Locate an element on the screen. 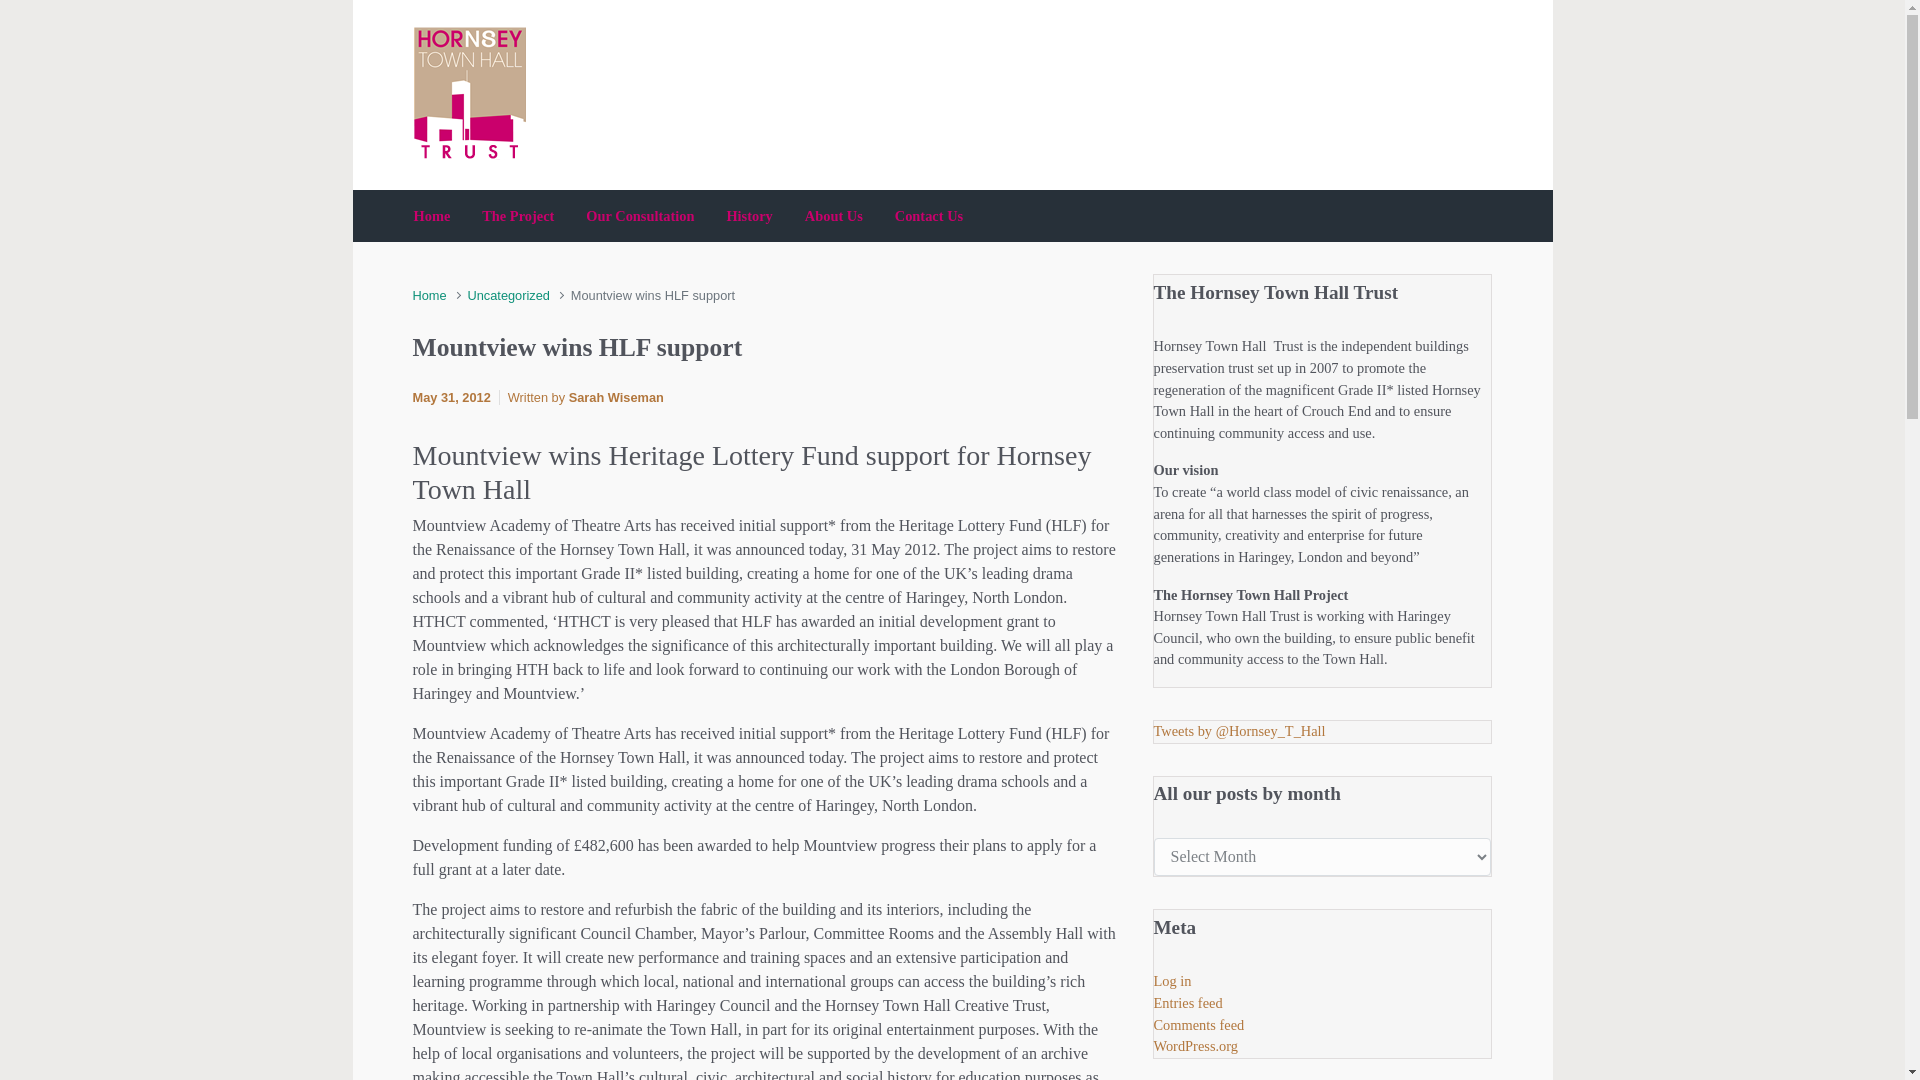  About Us is located at coordinates (834, 216).